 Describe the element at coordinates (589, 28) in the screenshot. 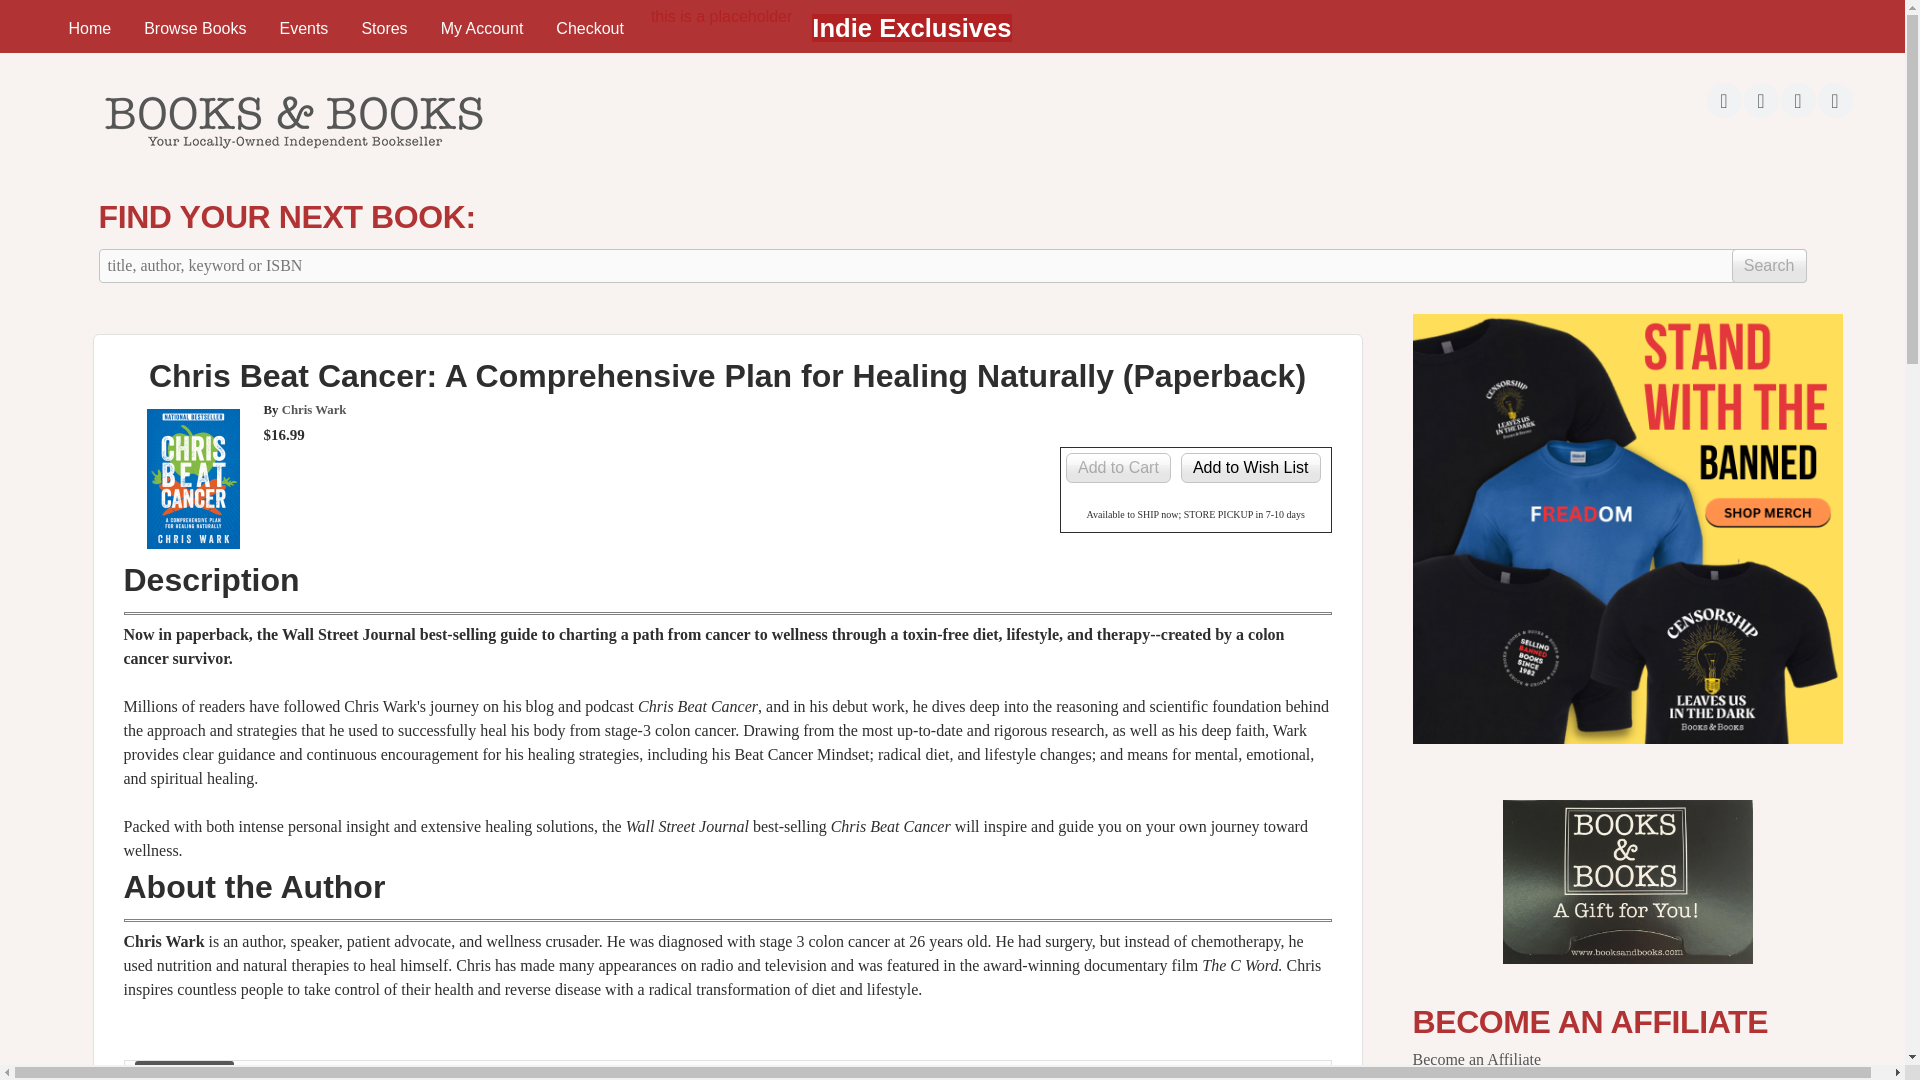

I see `Checkout` at that location.